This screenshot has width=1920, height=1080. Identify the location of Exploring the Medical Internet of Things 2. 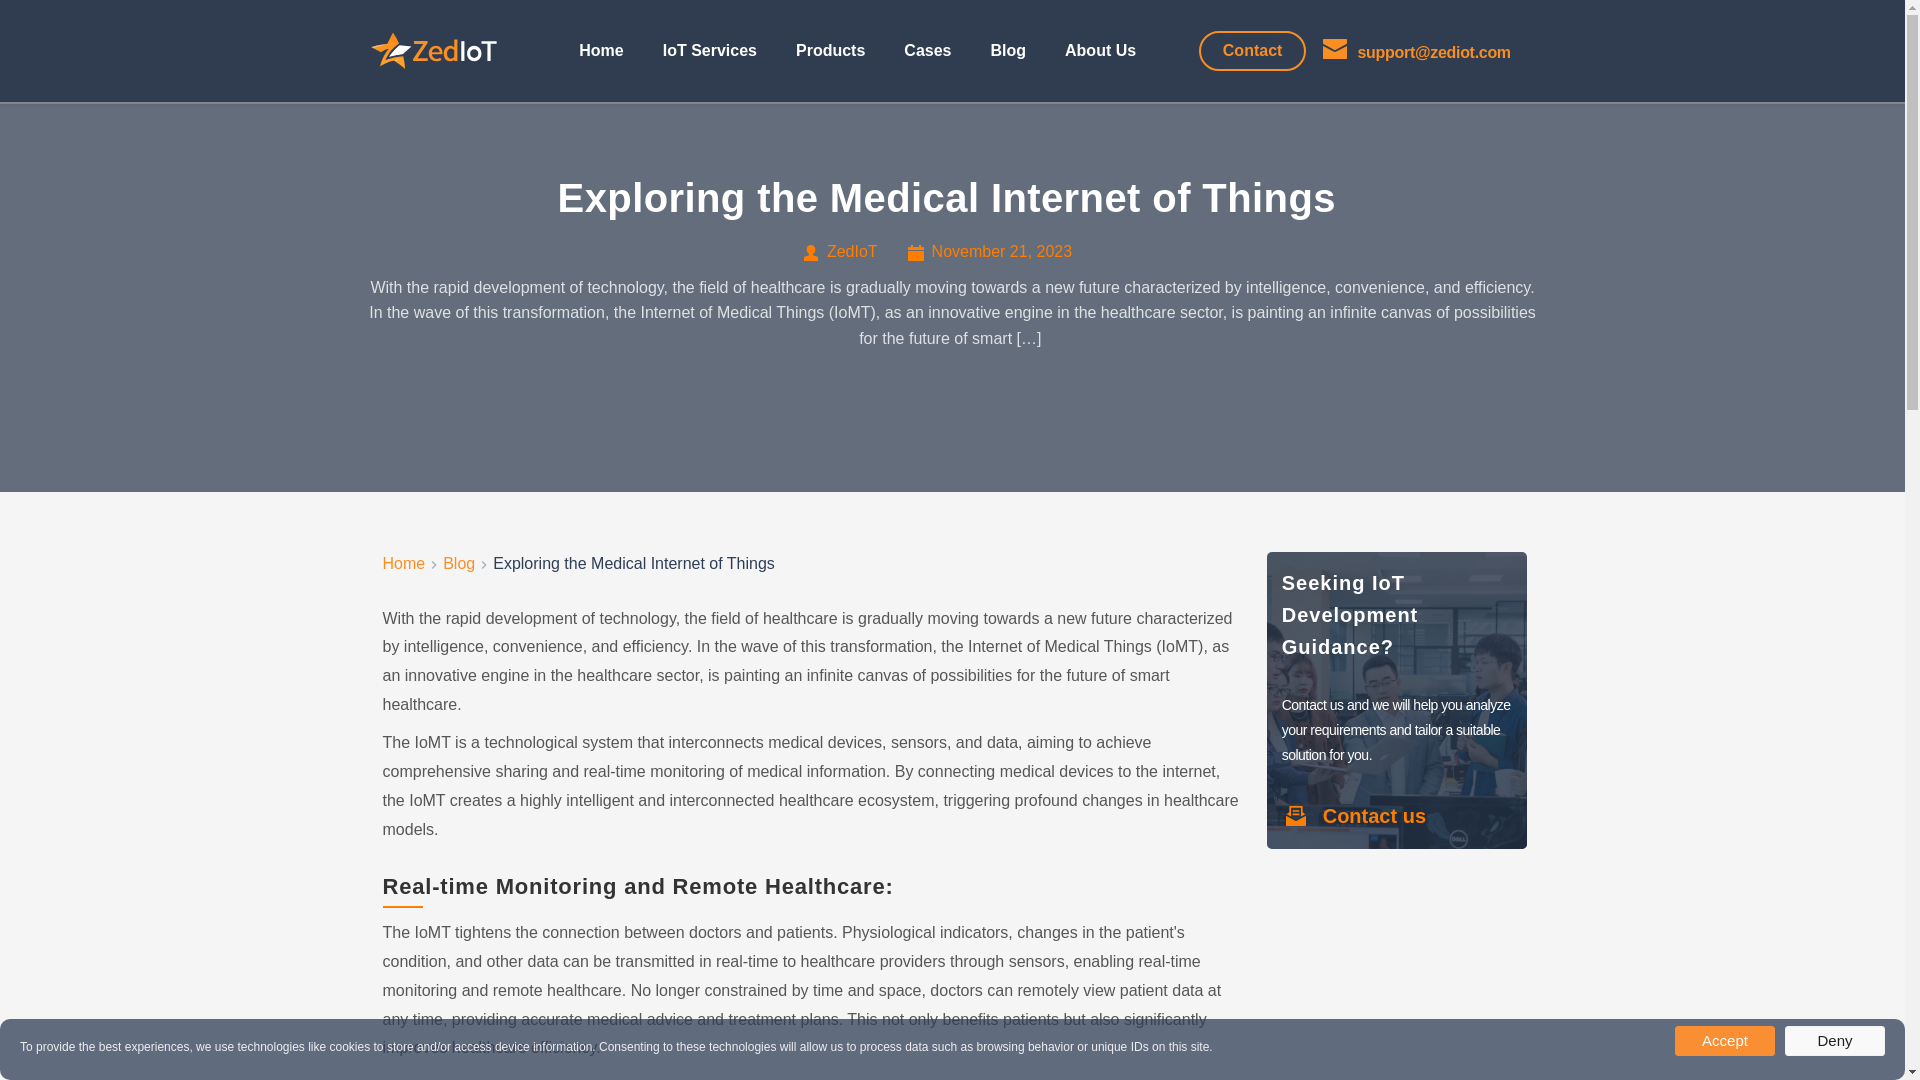
(434, 52).